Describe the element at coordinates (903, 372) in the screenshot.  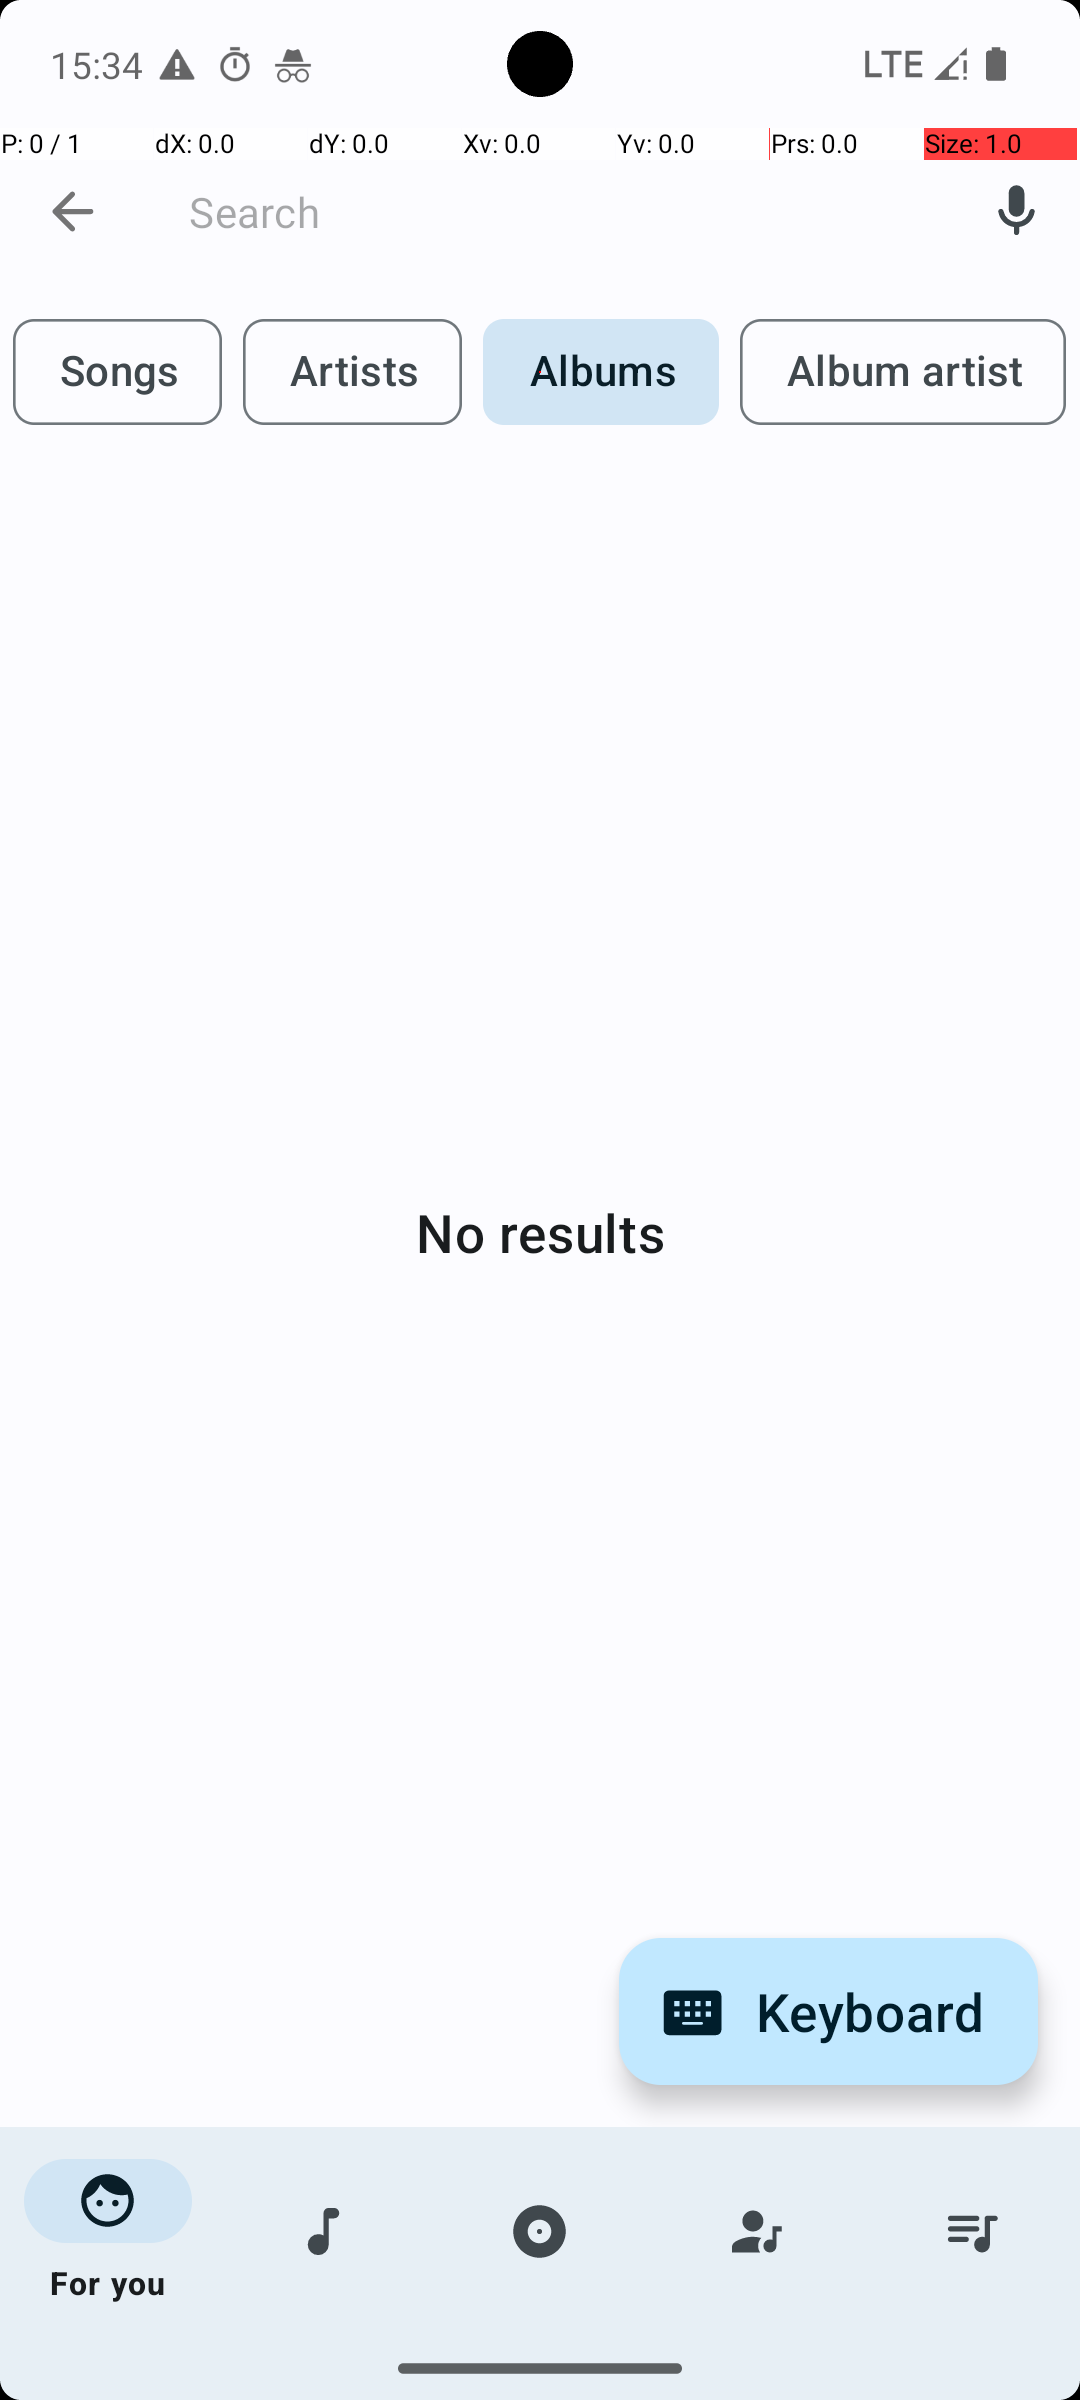
I see `Album artist` at that location.